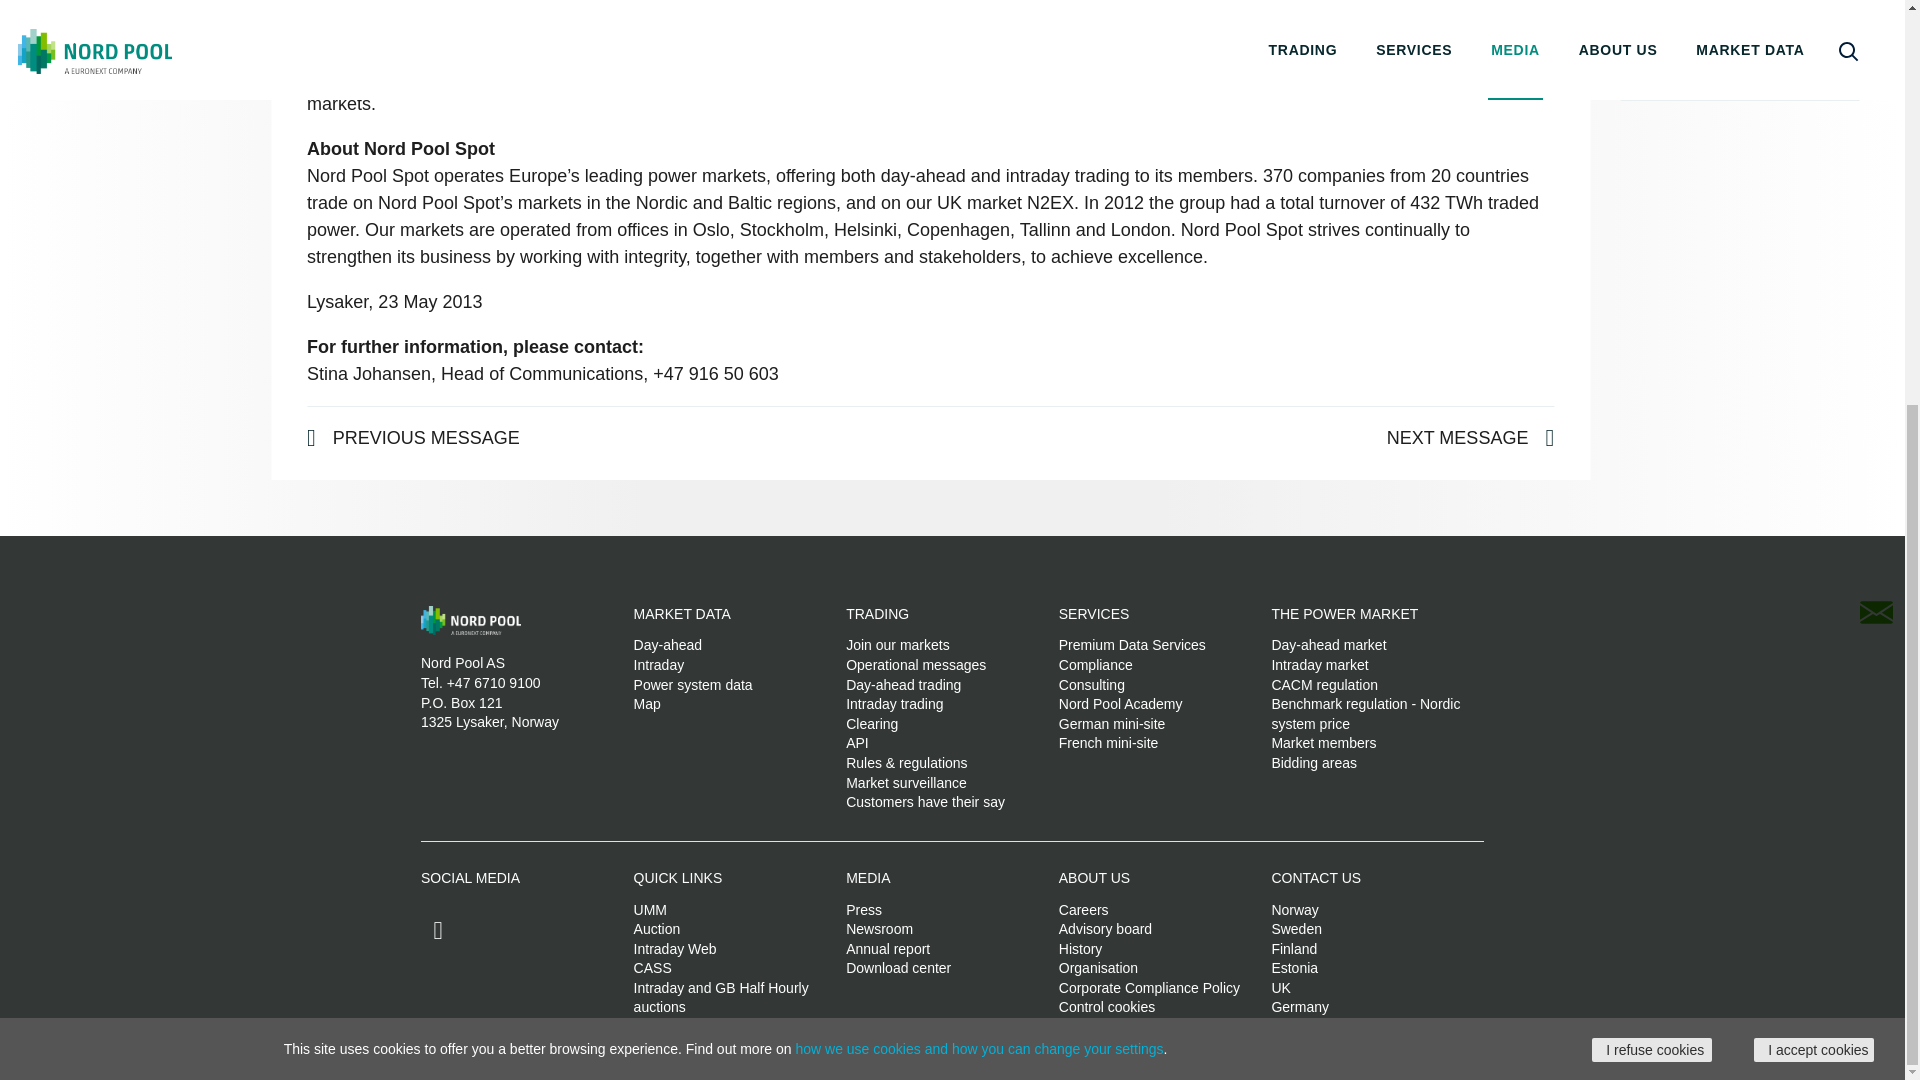  What do you see at coordinates (872, 724) in the screenshot?
I see `Clearing` at bounding box center [872, 724].